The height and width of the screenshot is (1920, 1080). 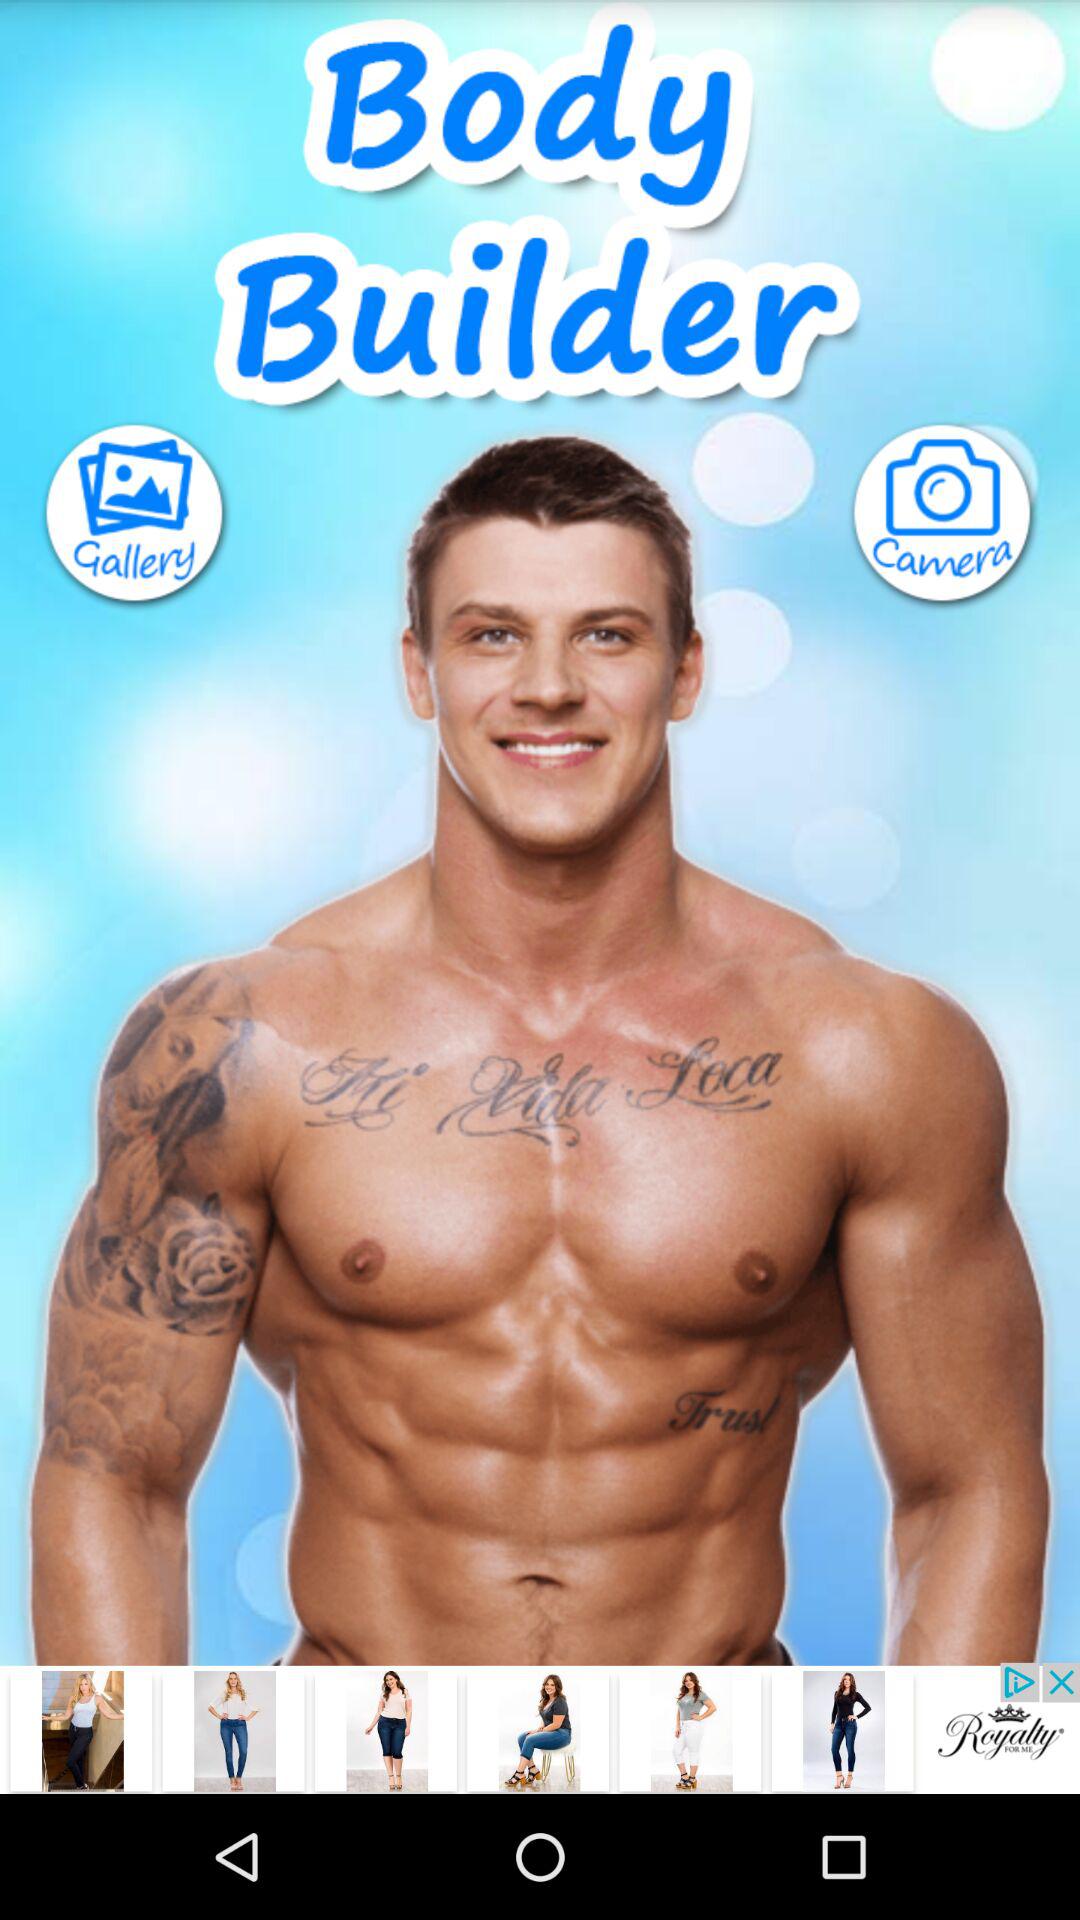 What do you see at coordinates (964, 516) in the screenshot?
I see `camera` at bounding box center [964, 516].